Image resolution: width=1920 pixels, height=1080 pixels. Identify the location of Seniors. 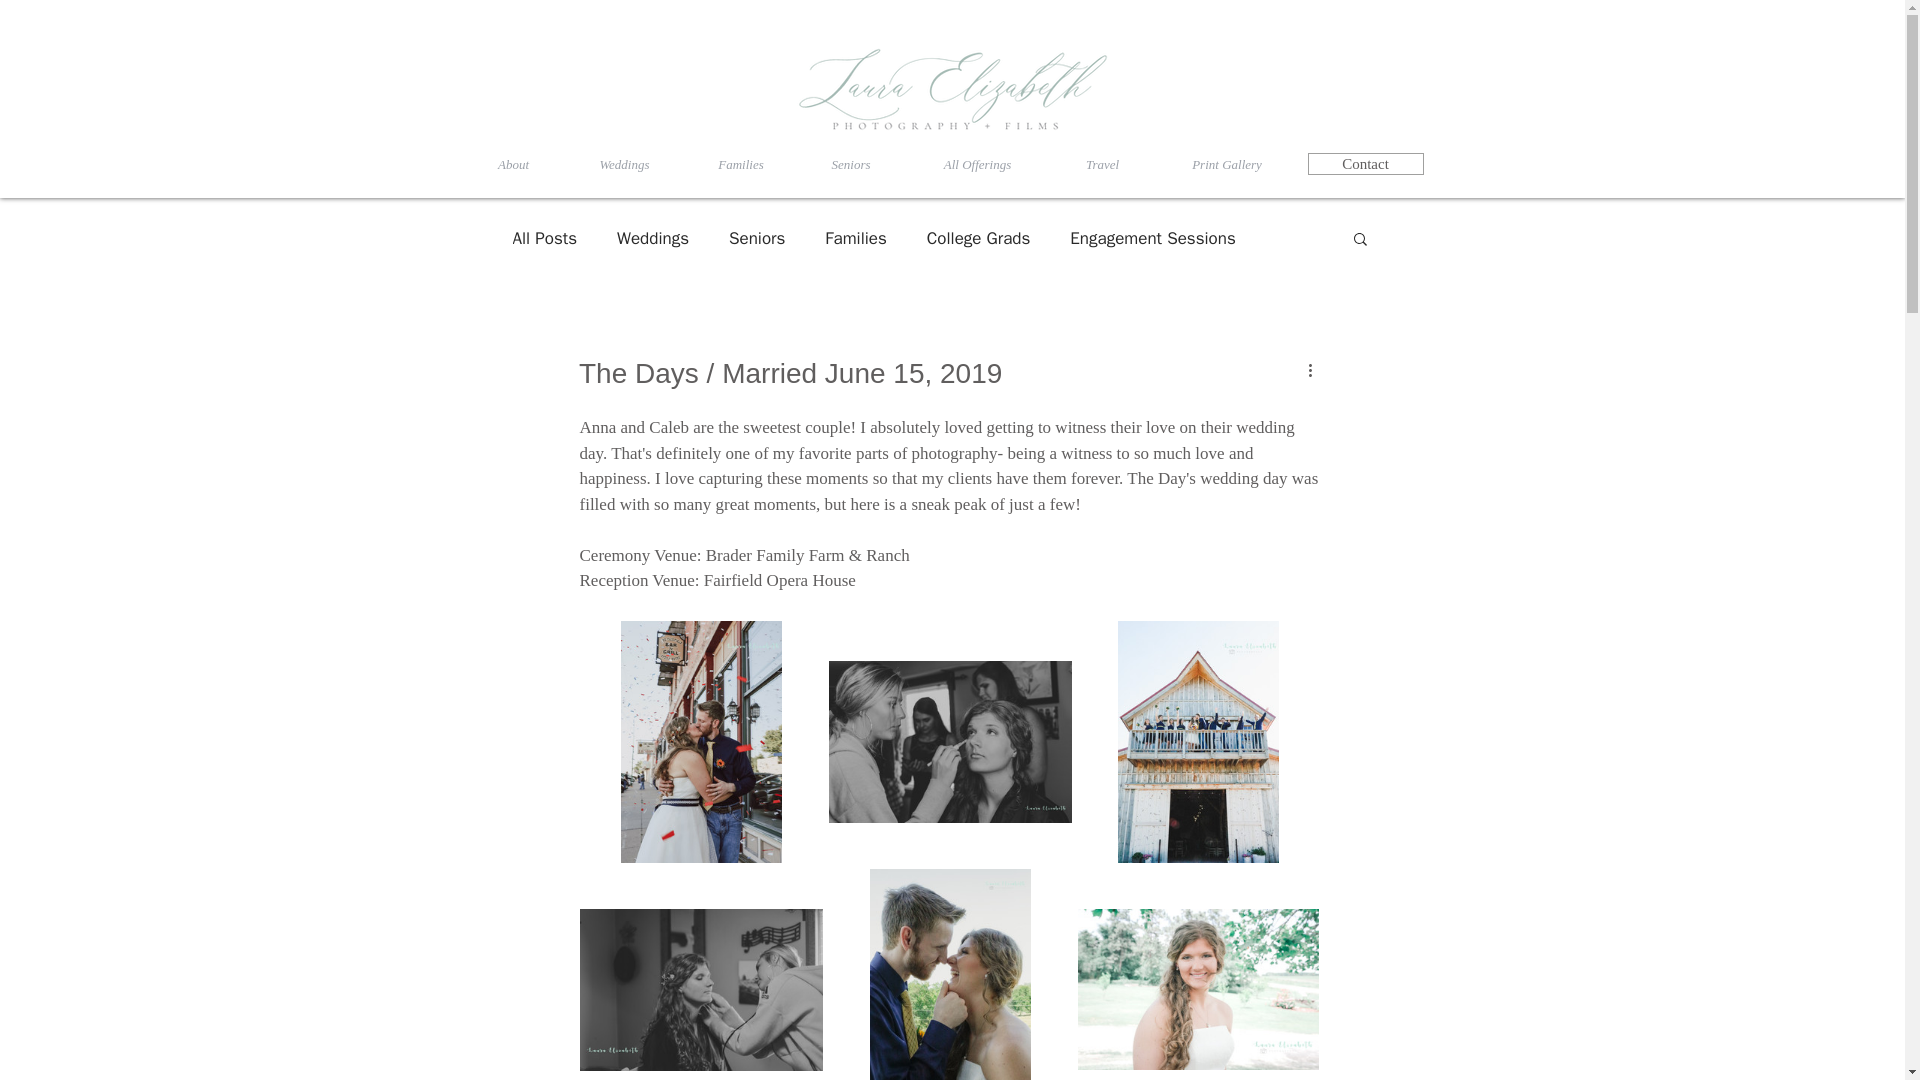
(757, 237).